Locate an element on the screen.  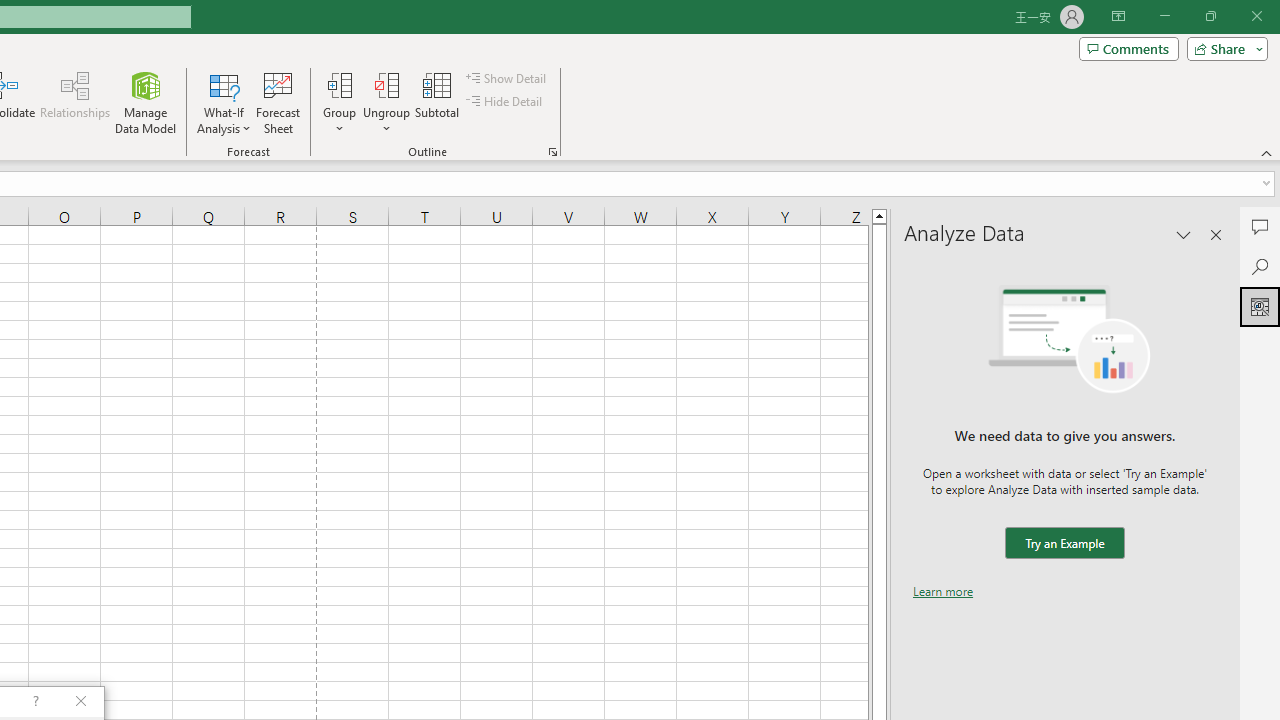
We need data to give you answers. Try an Example is located at coordinates (1064, 544).